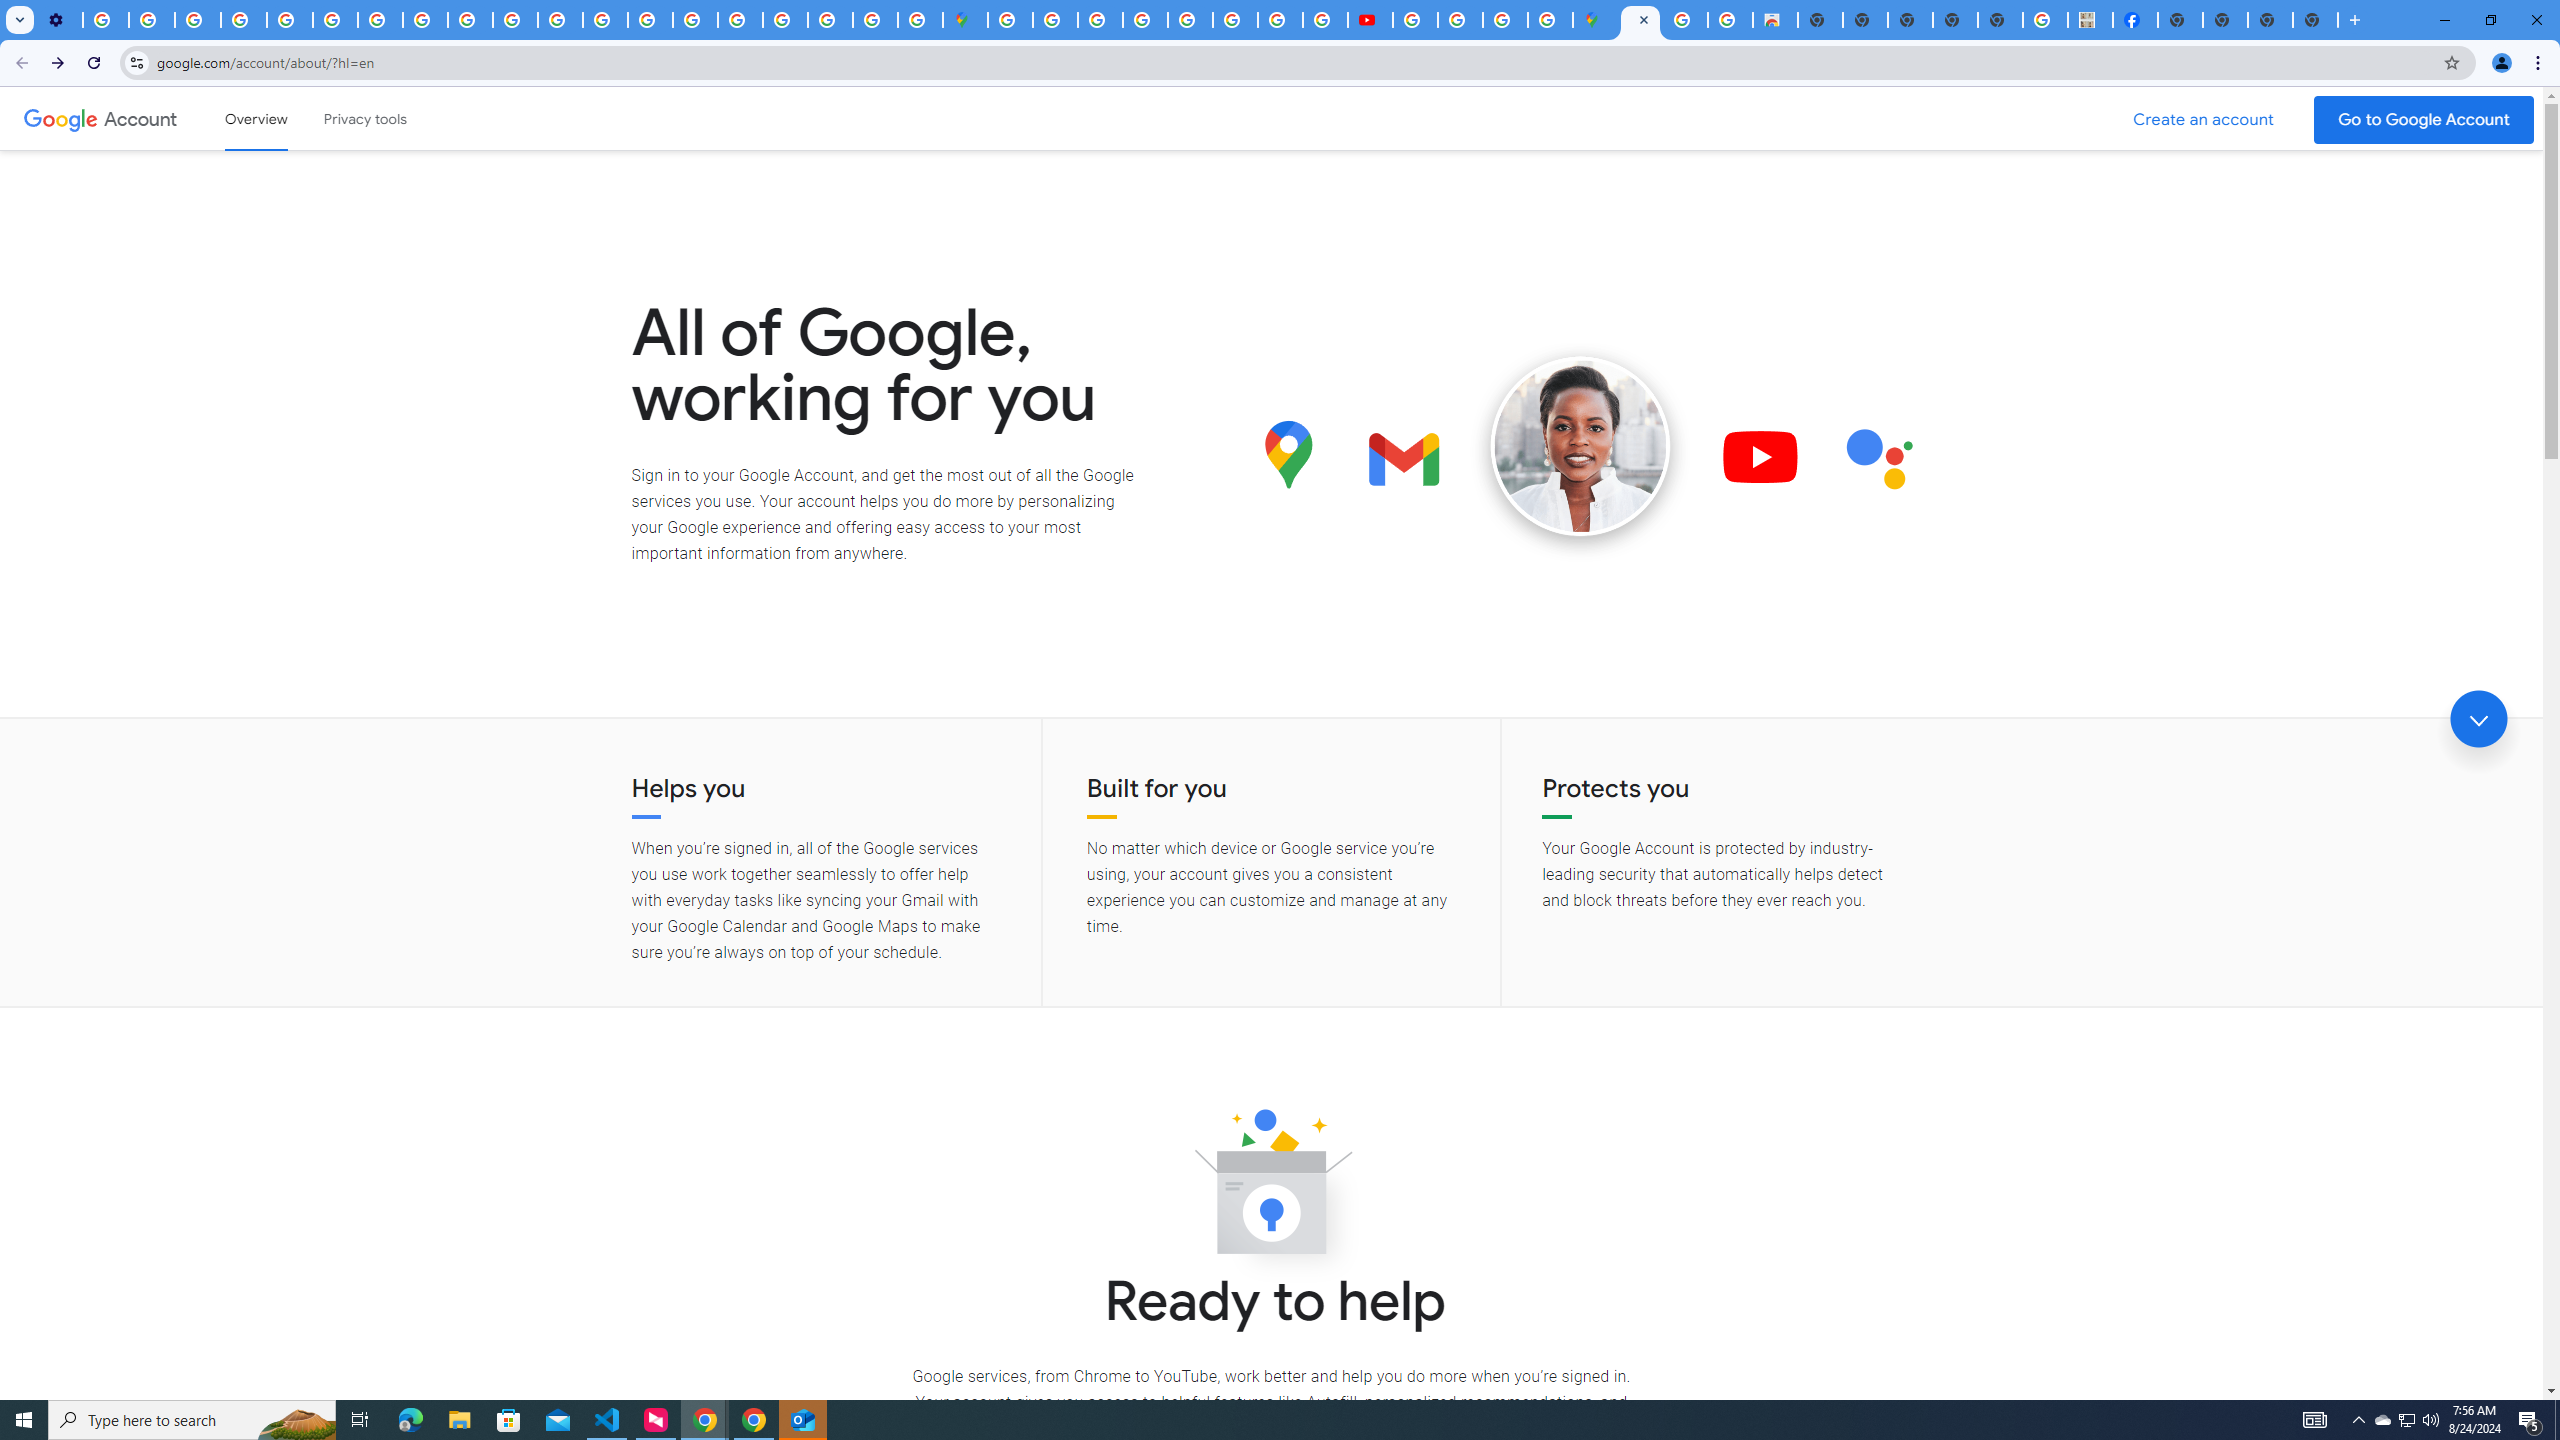 The height and width of the screenshot is (1440, 2560). What do you see at coordinates (1370, 20) in the screenshot?
I see `Subscriptions - YouTube` at bounding box center [1370, 20].